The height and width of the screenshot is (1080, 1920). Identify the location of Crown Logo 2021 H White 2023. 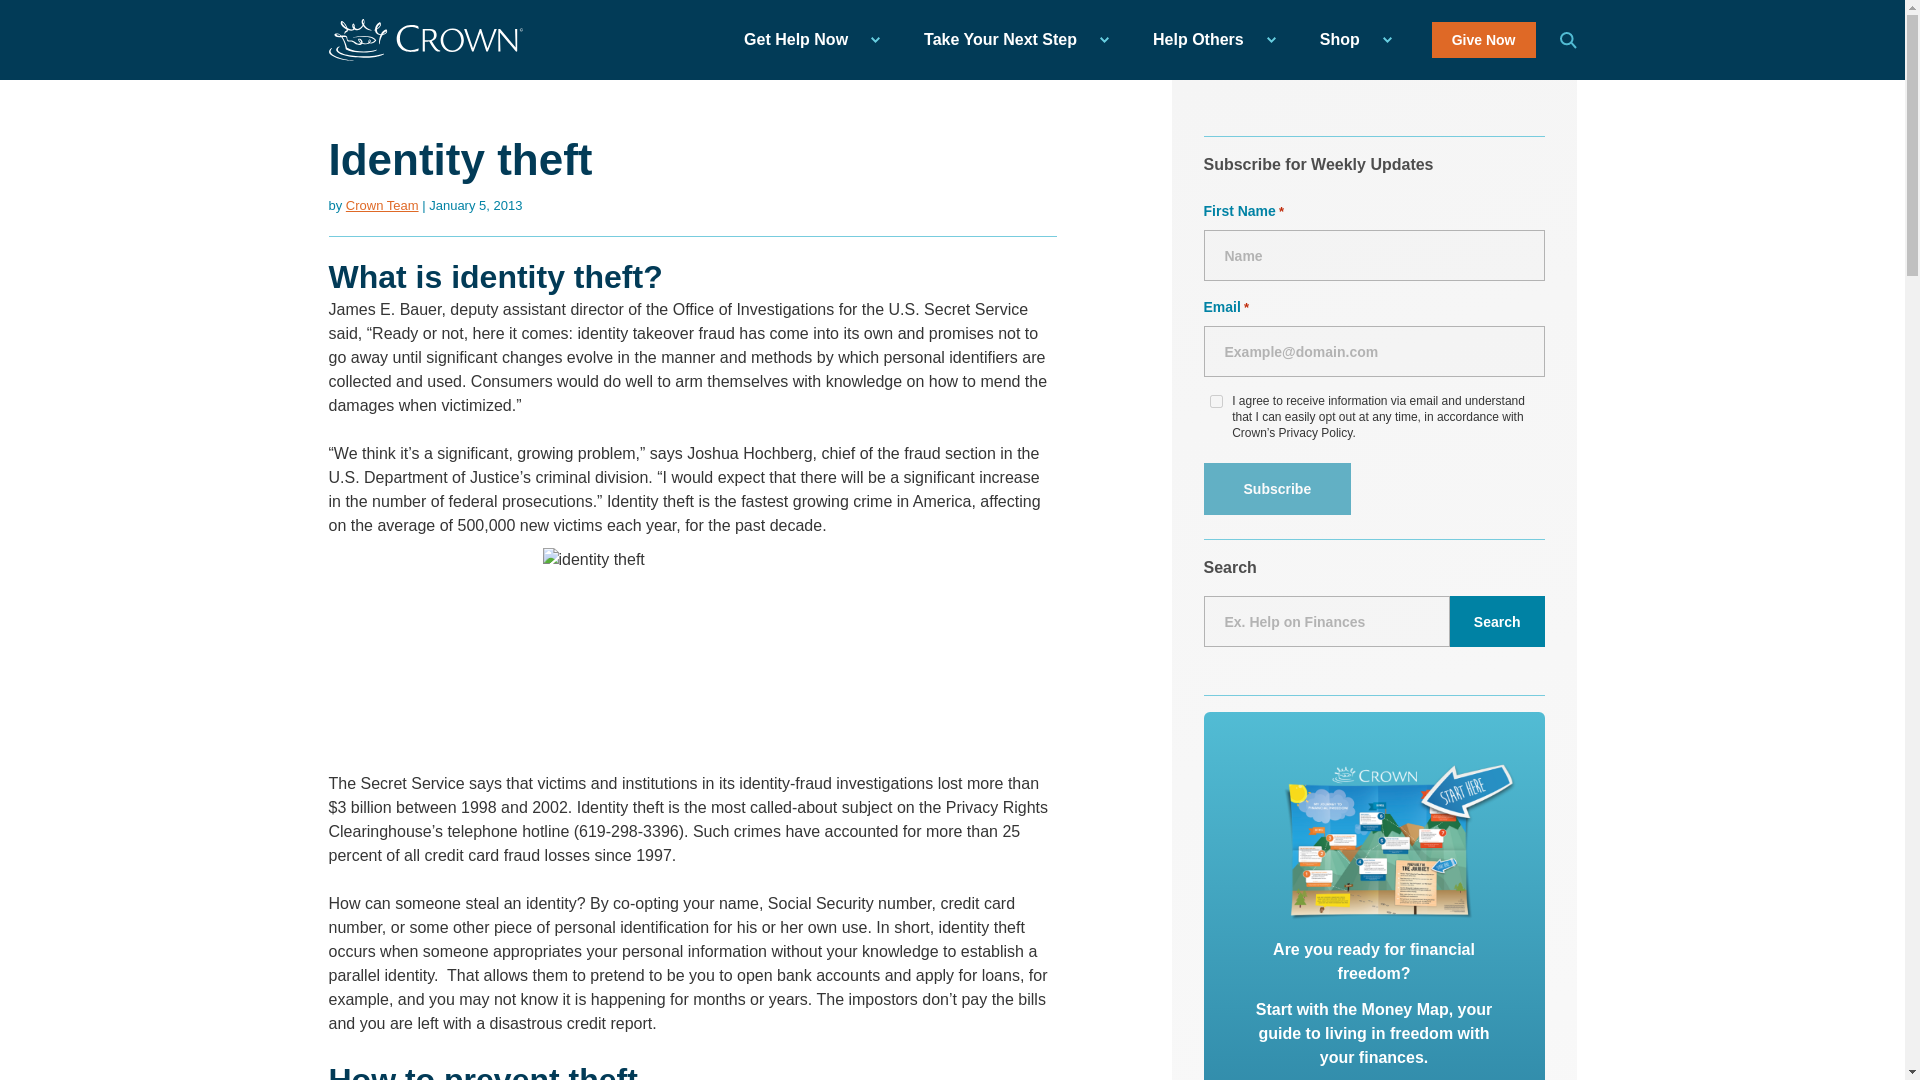
(425, 40).